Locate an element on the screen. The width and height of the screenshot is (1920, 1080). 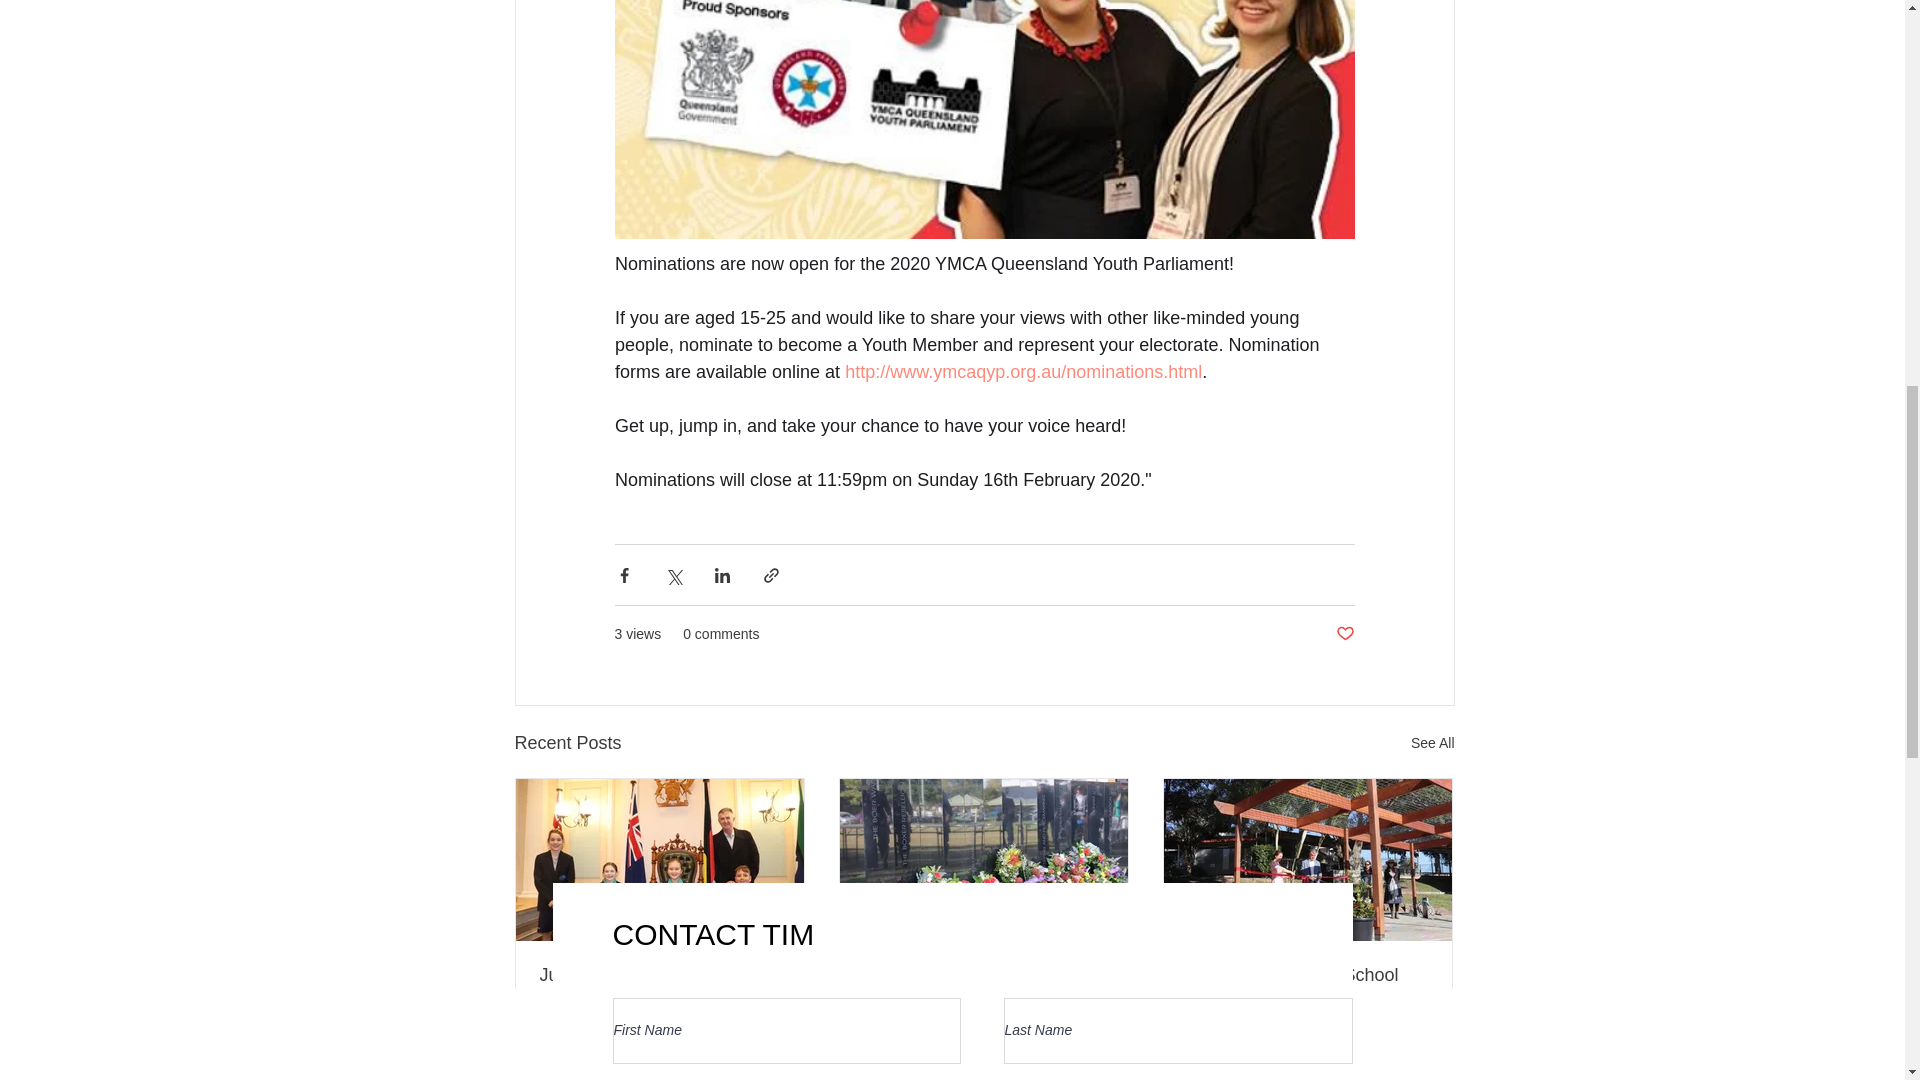
0 is located at coordinates (606, 1055).